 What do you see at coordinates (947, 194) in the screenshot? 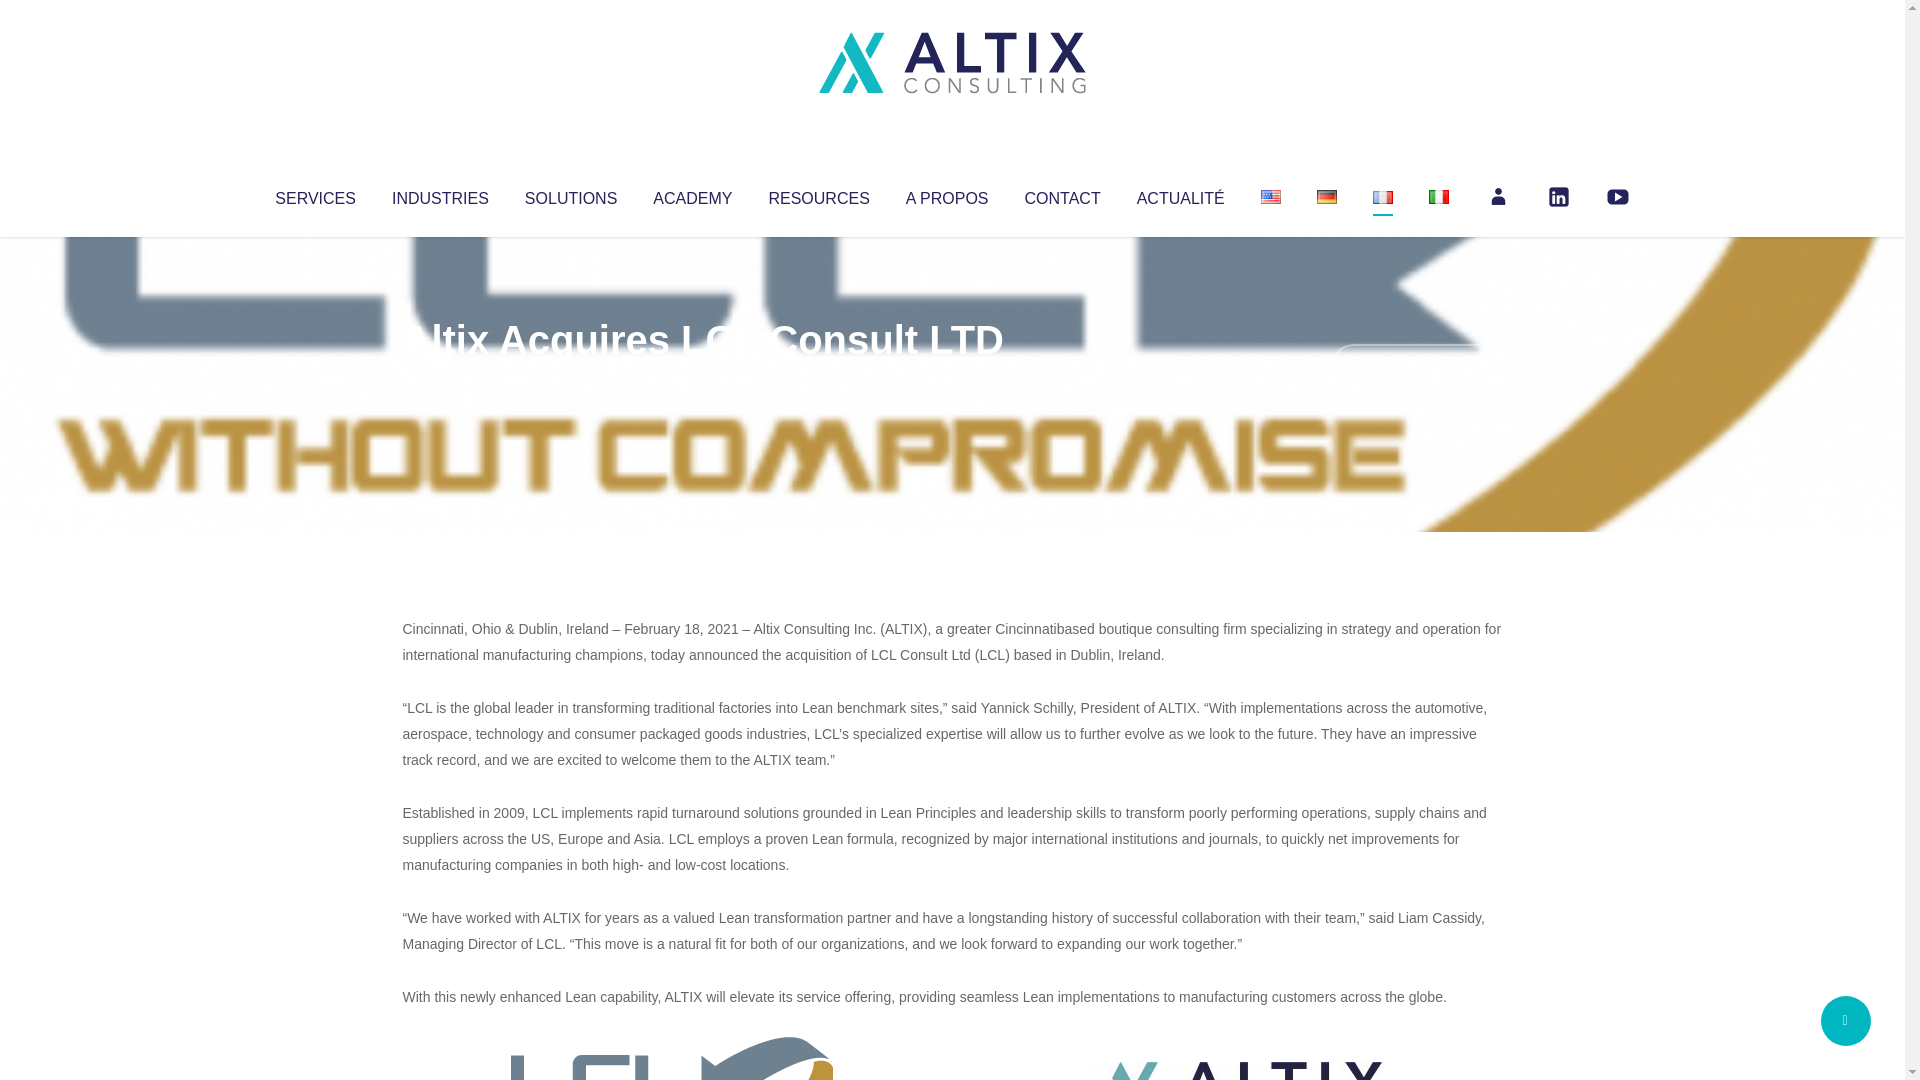
I see `A PROPOS` at bounding box center [947, 194].